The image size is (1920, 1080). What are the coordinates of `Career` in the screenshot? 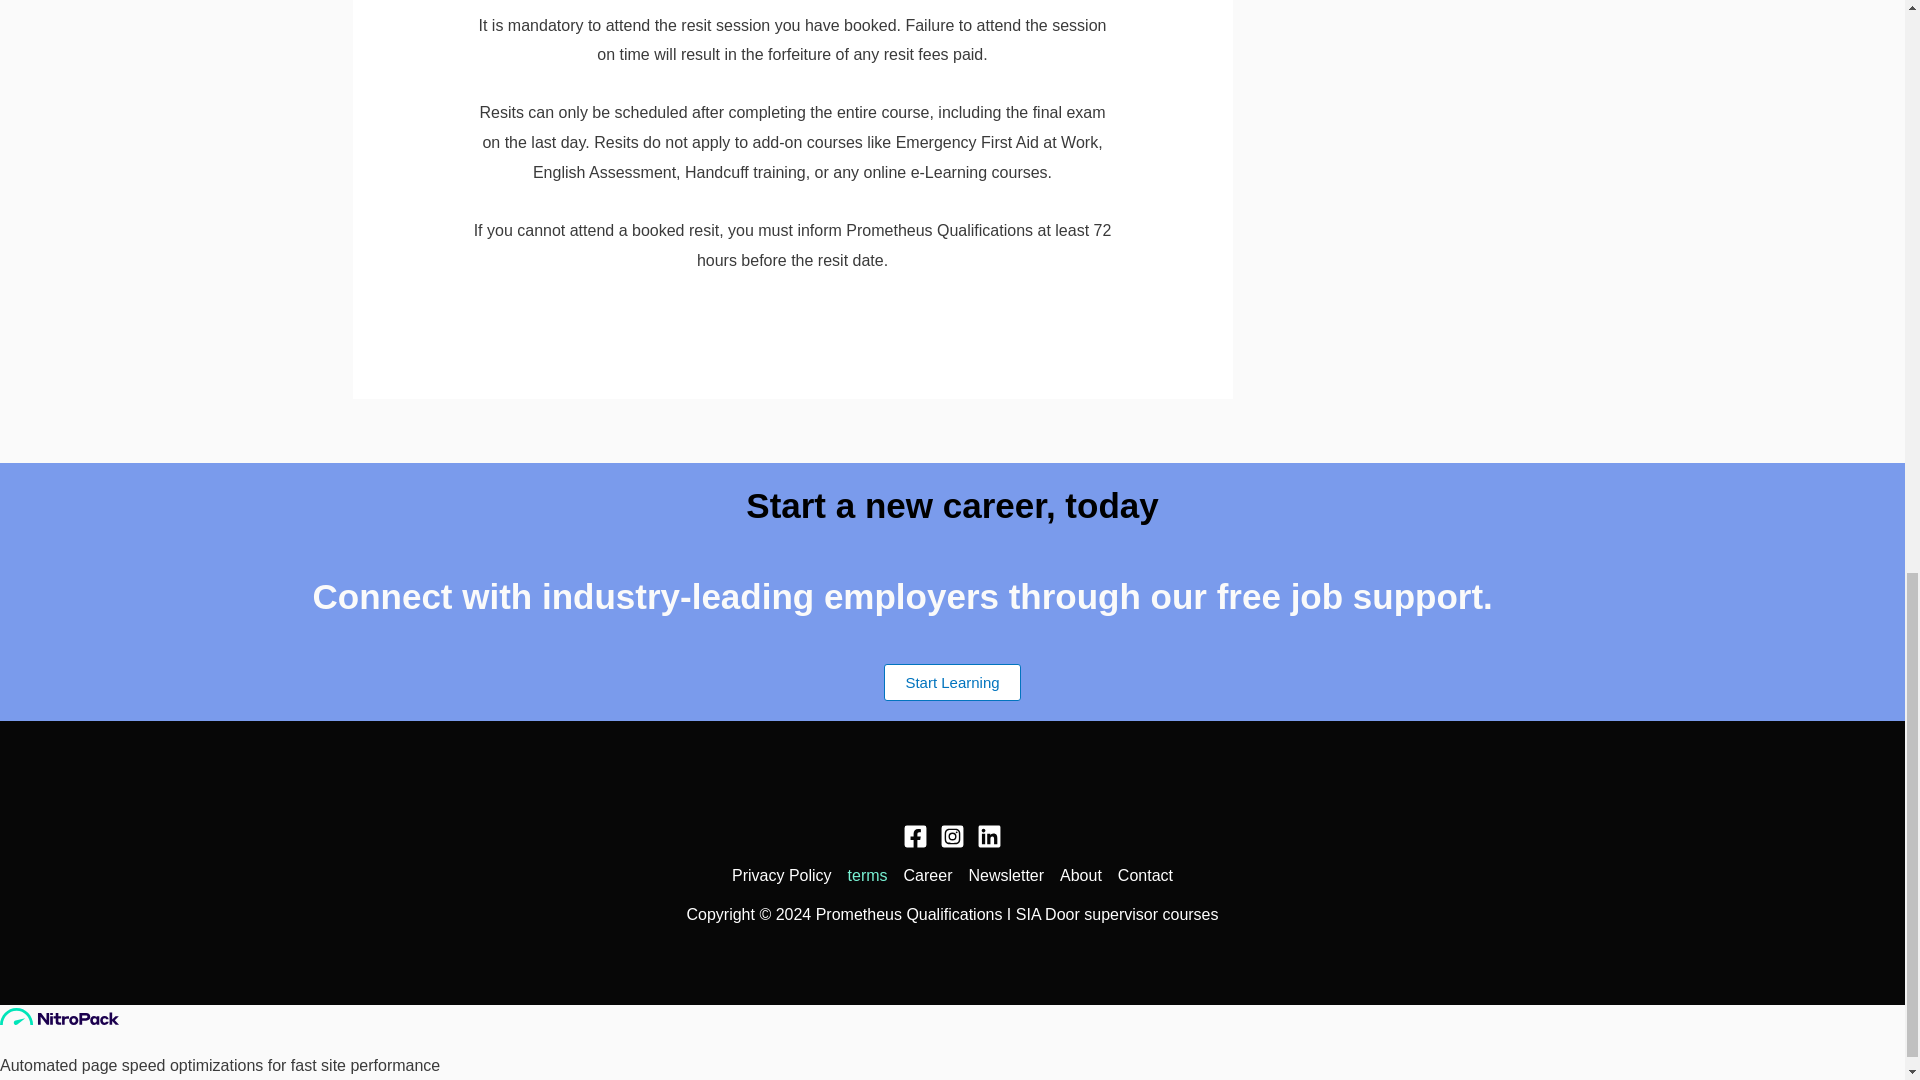 It's located at (928, 876).